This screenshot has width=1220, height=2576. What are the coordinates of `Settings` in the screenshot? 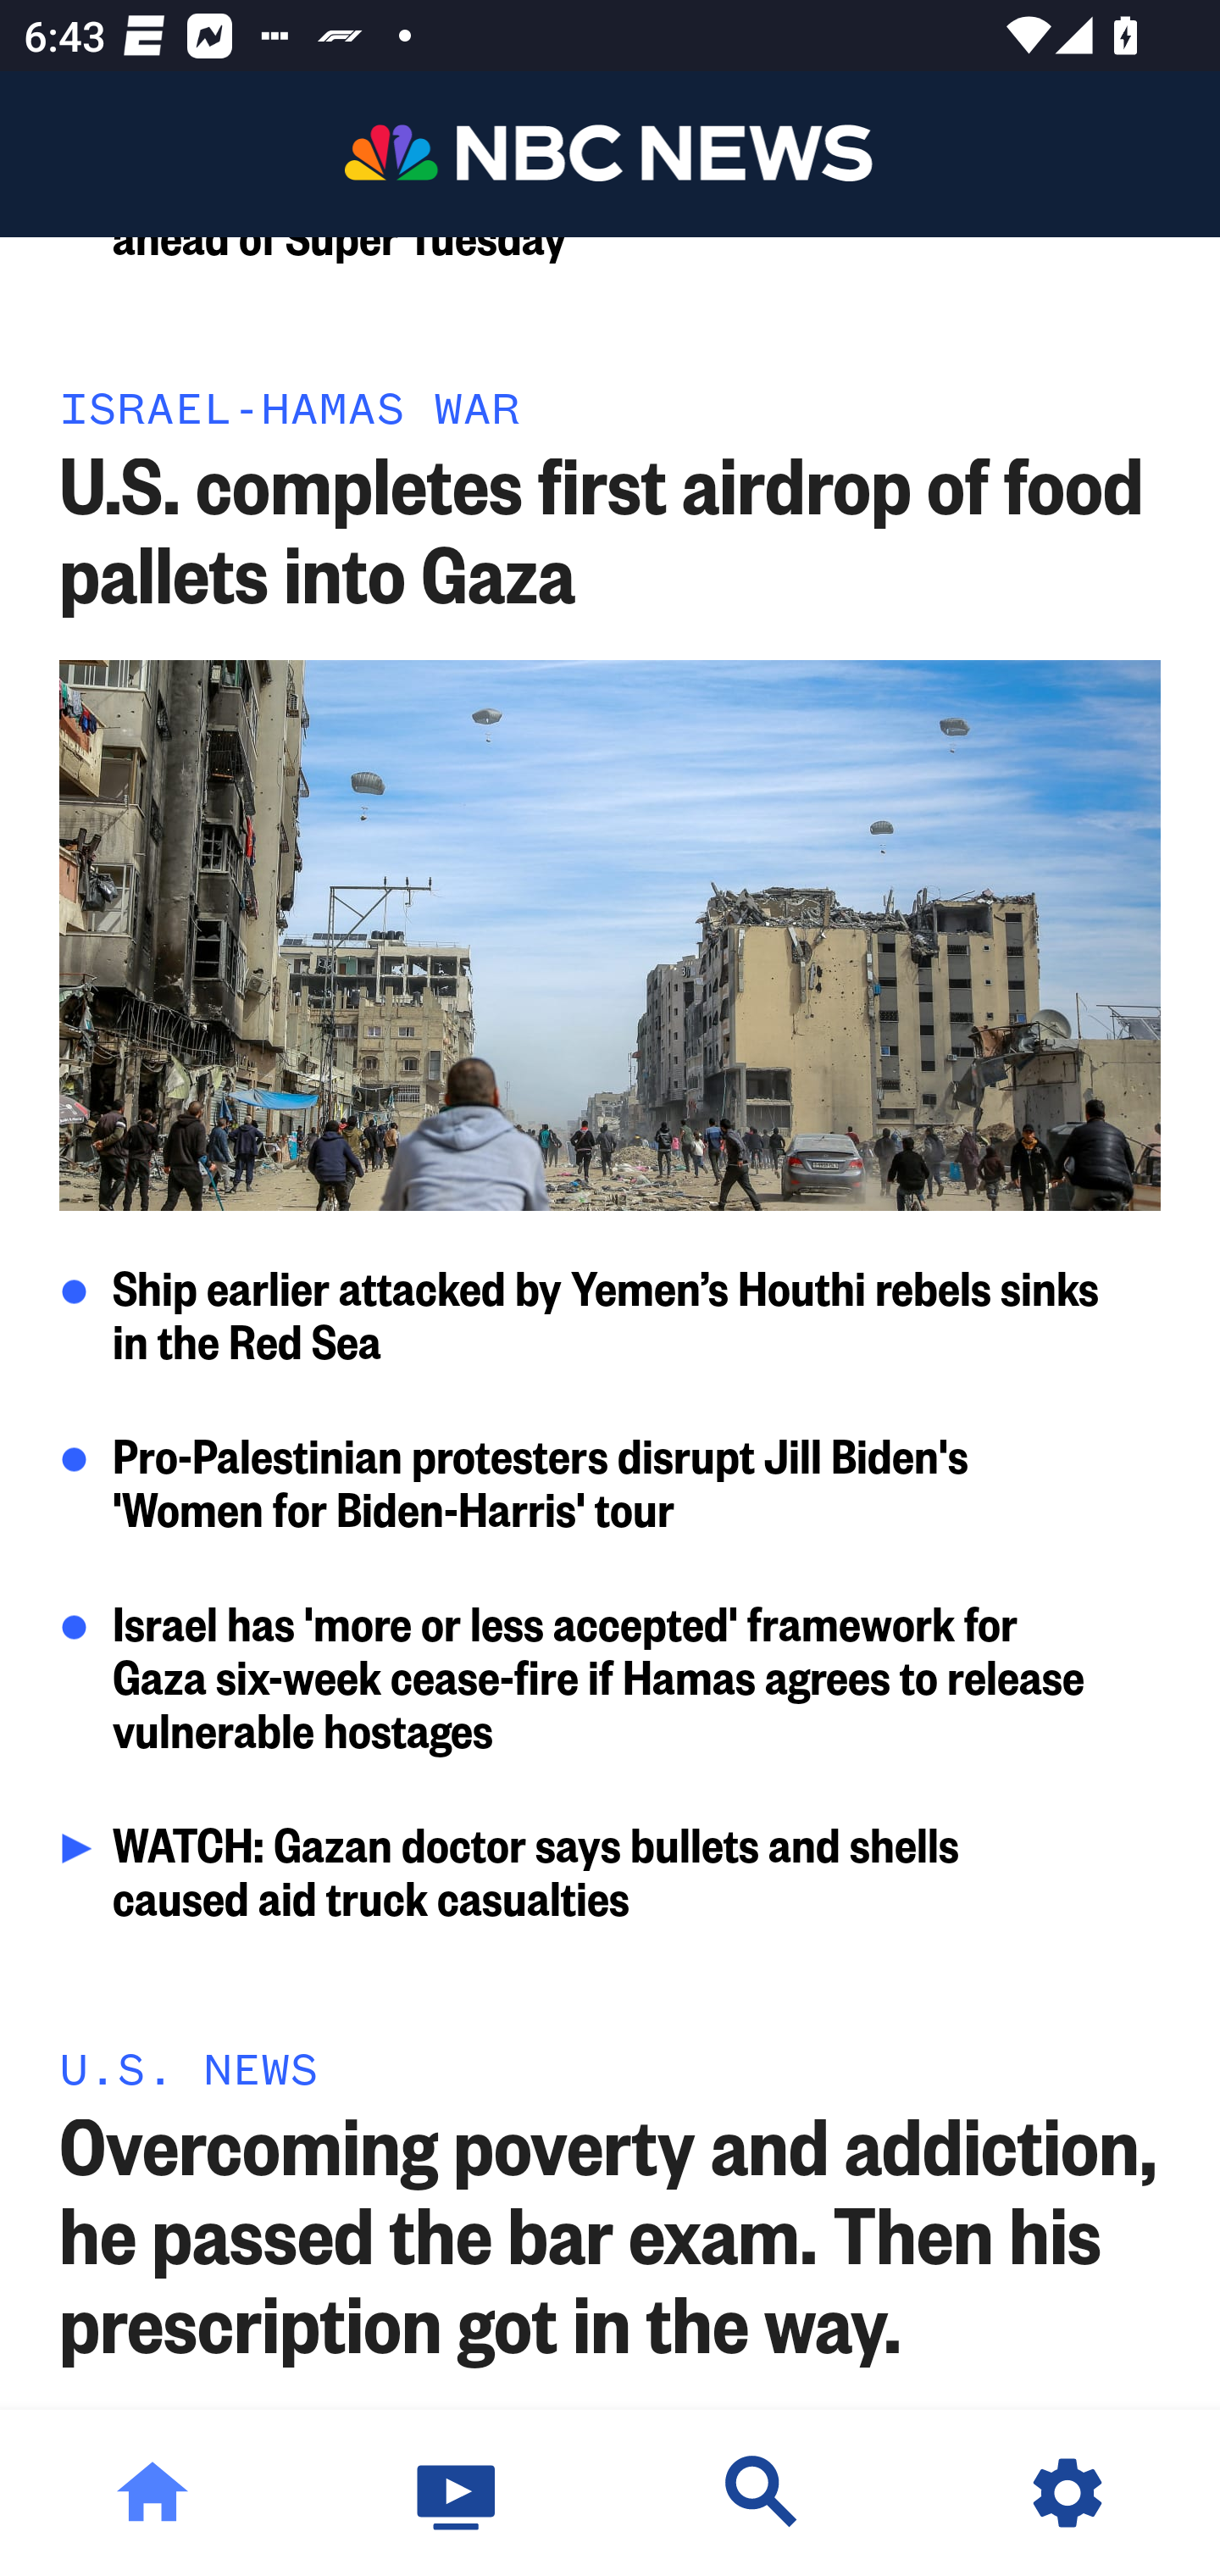 It's located at (1067, 2493).